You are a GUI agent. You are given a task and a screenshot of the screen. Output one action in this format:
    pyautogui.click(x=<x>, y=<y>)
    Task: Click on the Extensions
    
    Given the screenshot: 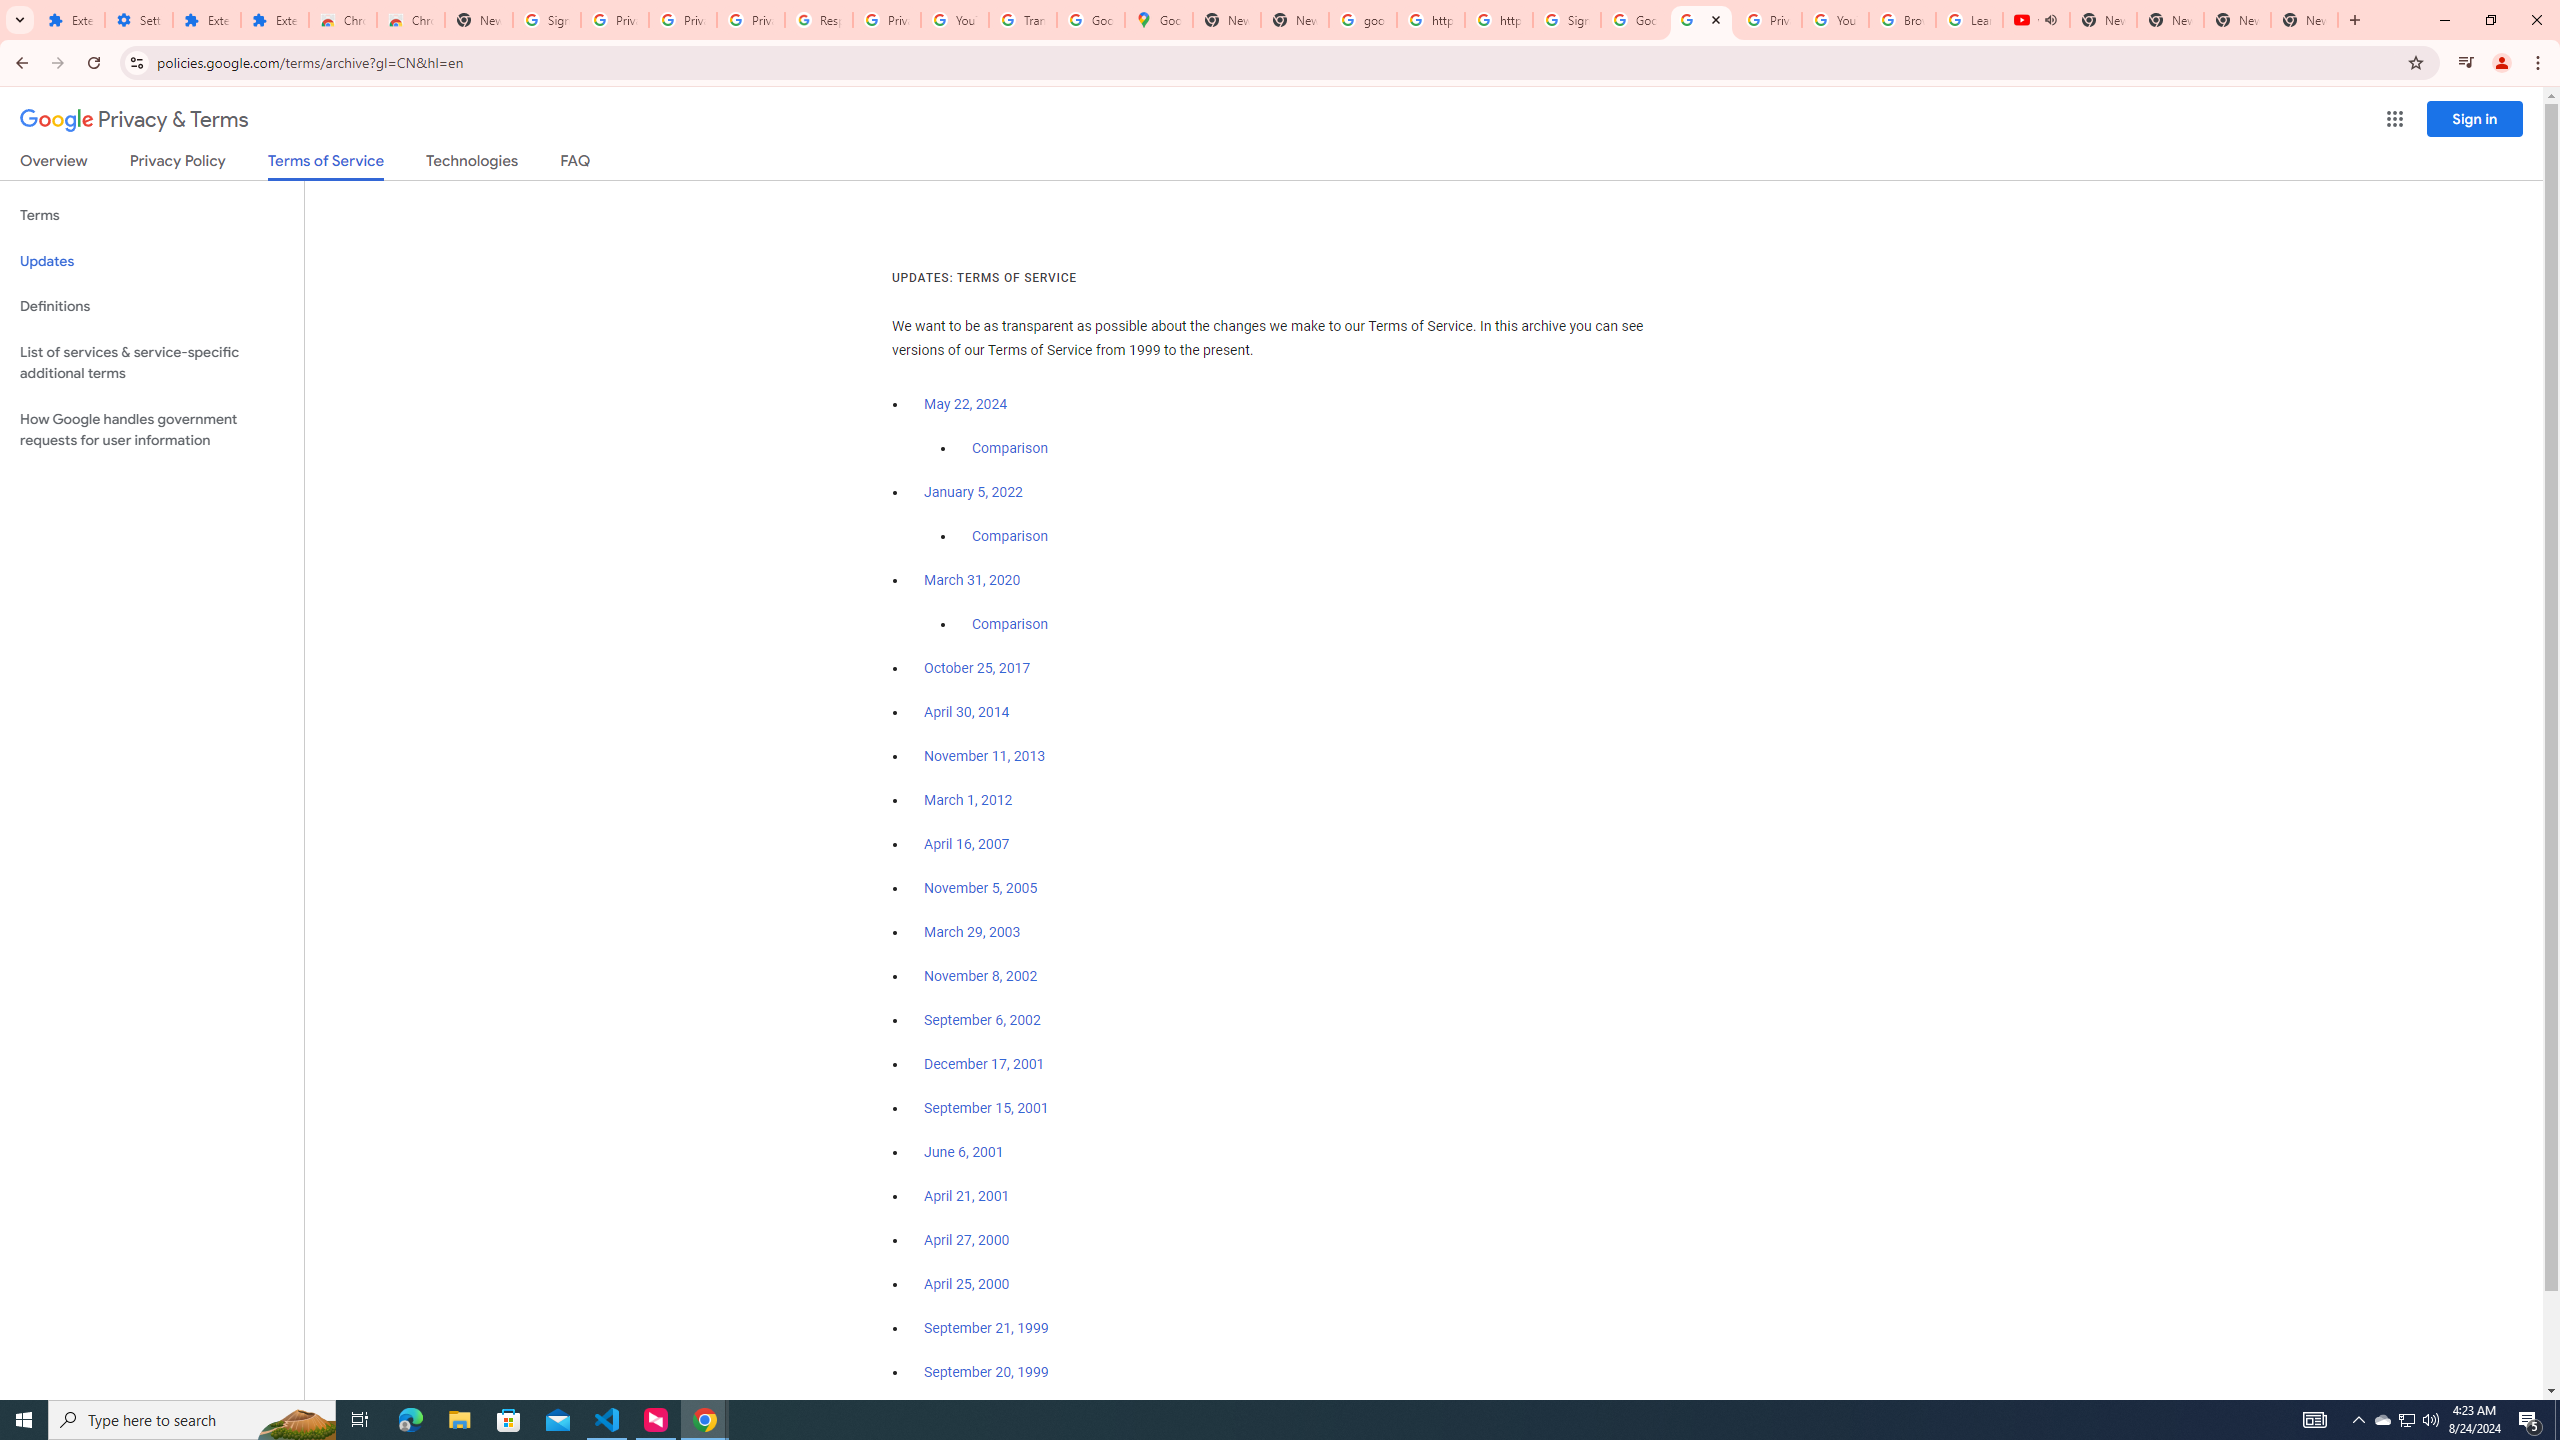 What is the action you would take?
    pyautogui.click(x=206, y=20)
    